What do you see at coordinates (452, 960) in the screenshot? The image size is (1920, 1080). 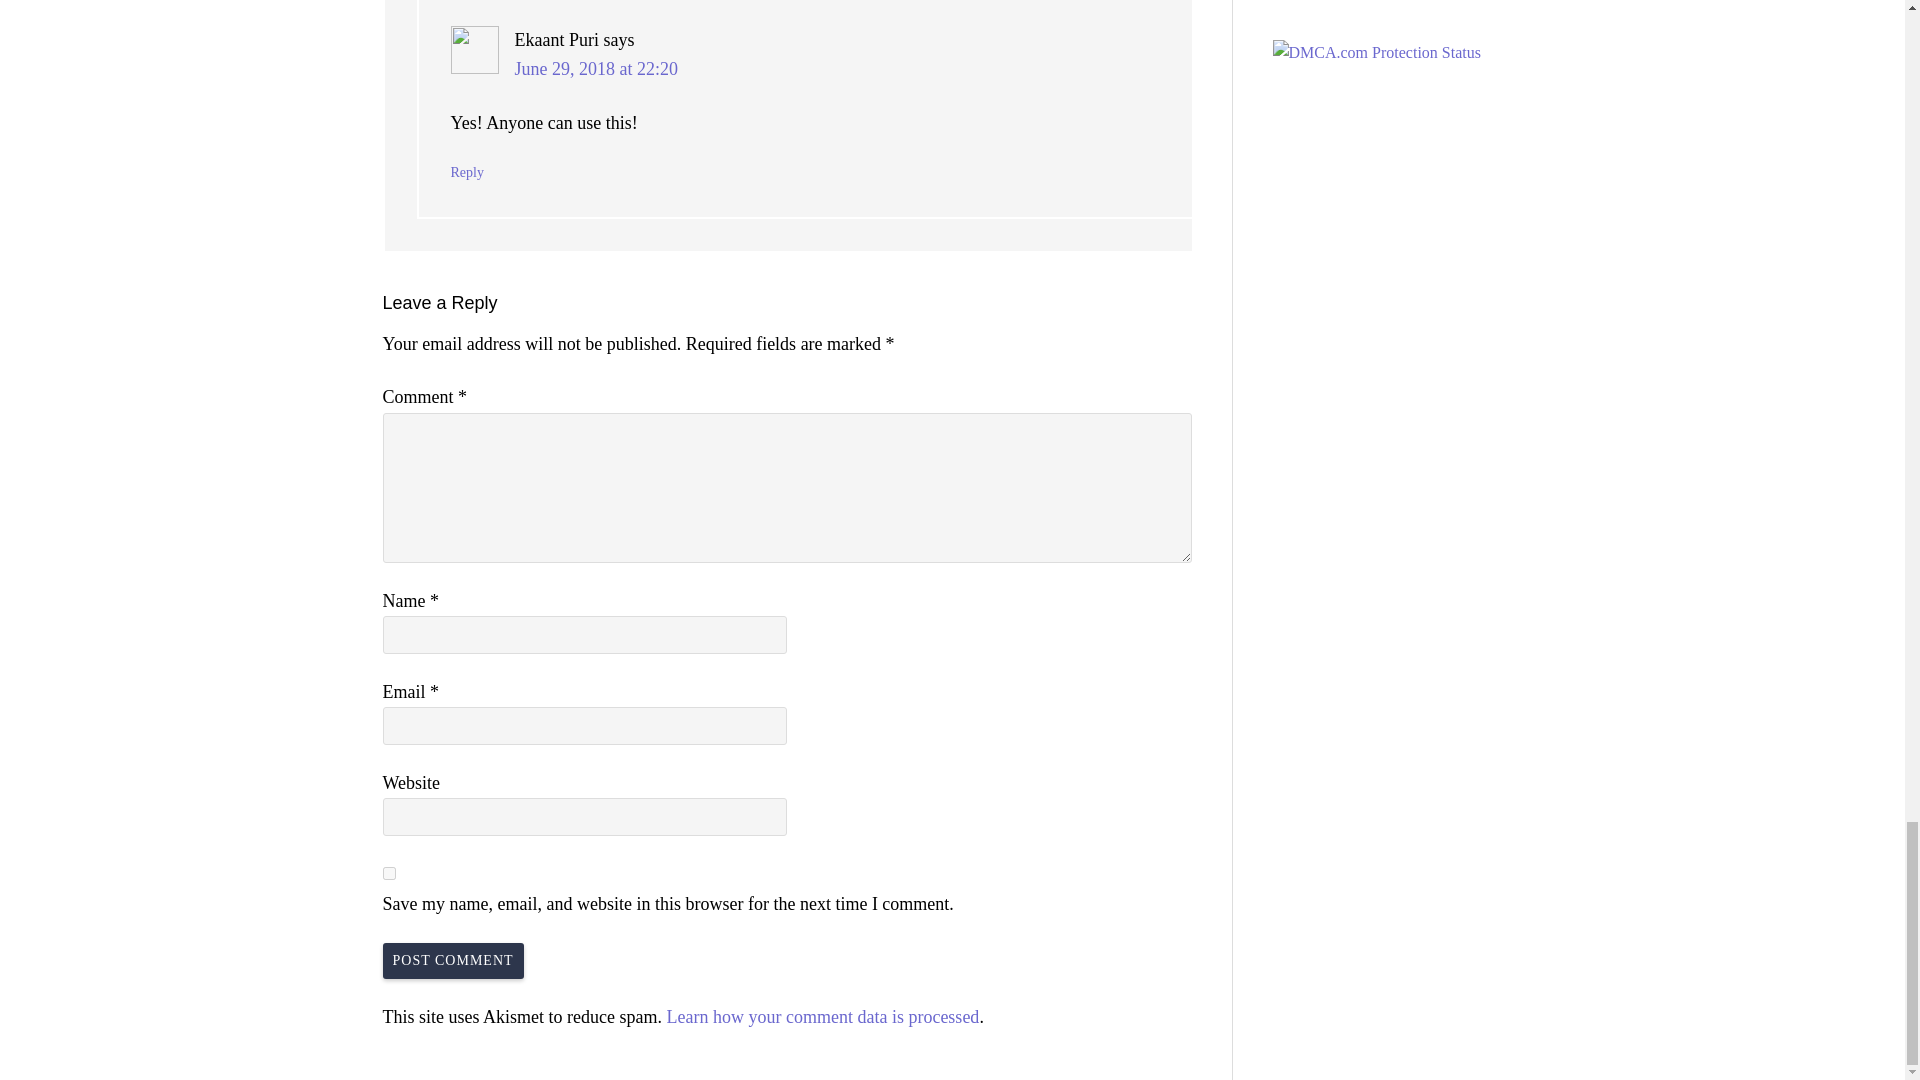 I see `Post Comment` at bounding box center [452, 960].